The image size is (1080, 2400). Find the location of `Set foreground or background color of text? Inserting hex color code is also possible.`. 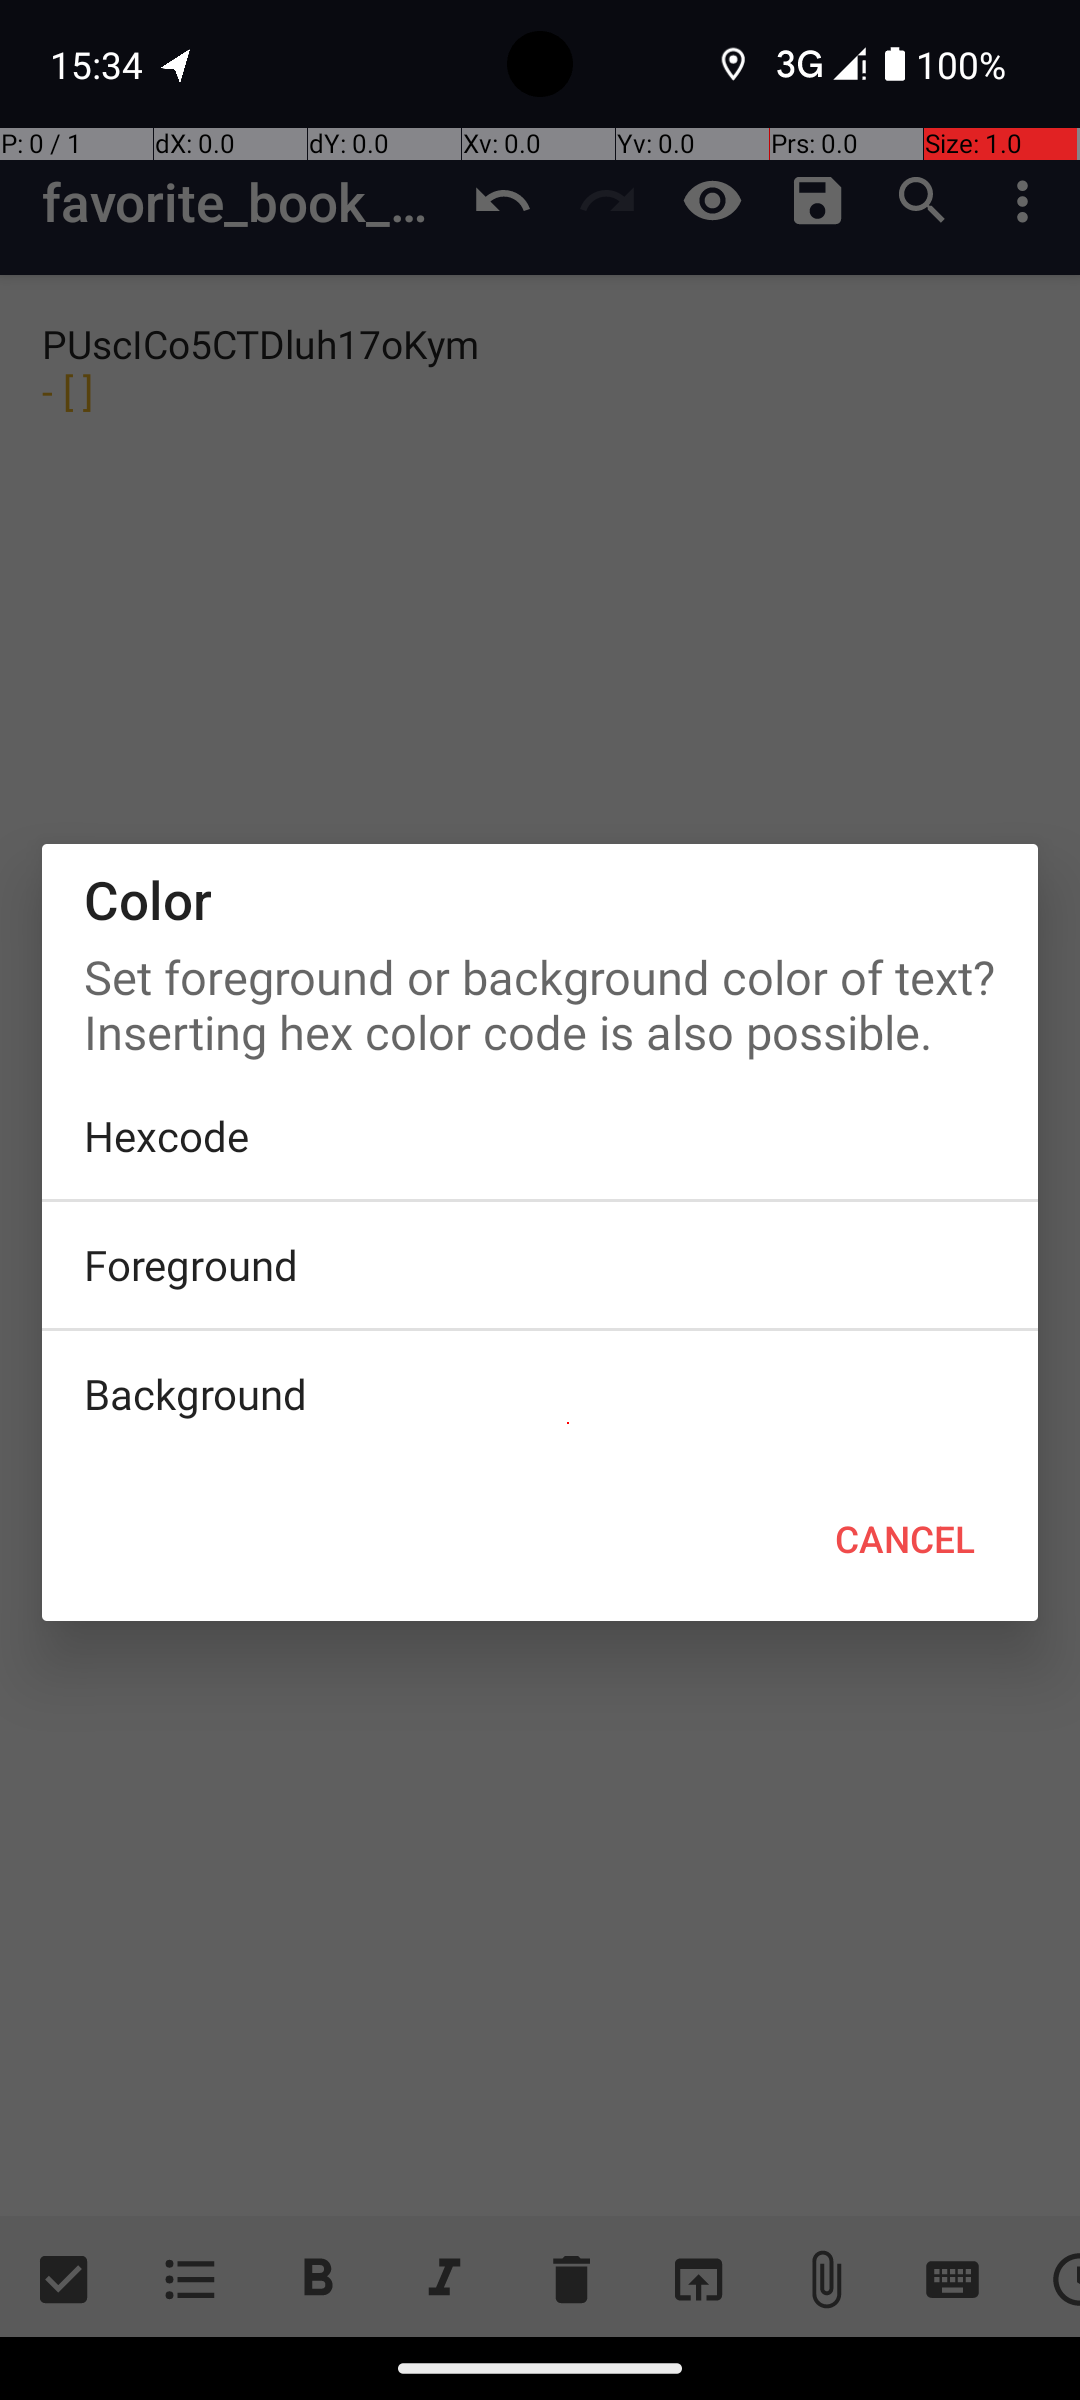

Set foreground or background color of text? Inserting hex color code is also possible. is located at coordinates (540, 999).